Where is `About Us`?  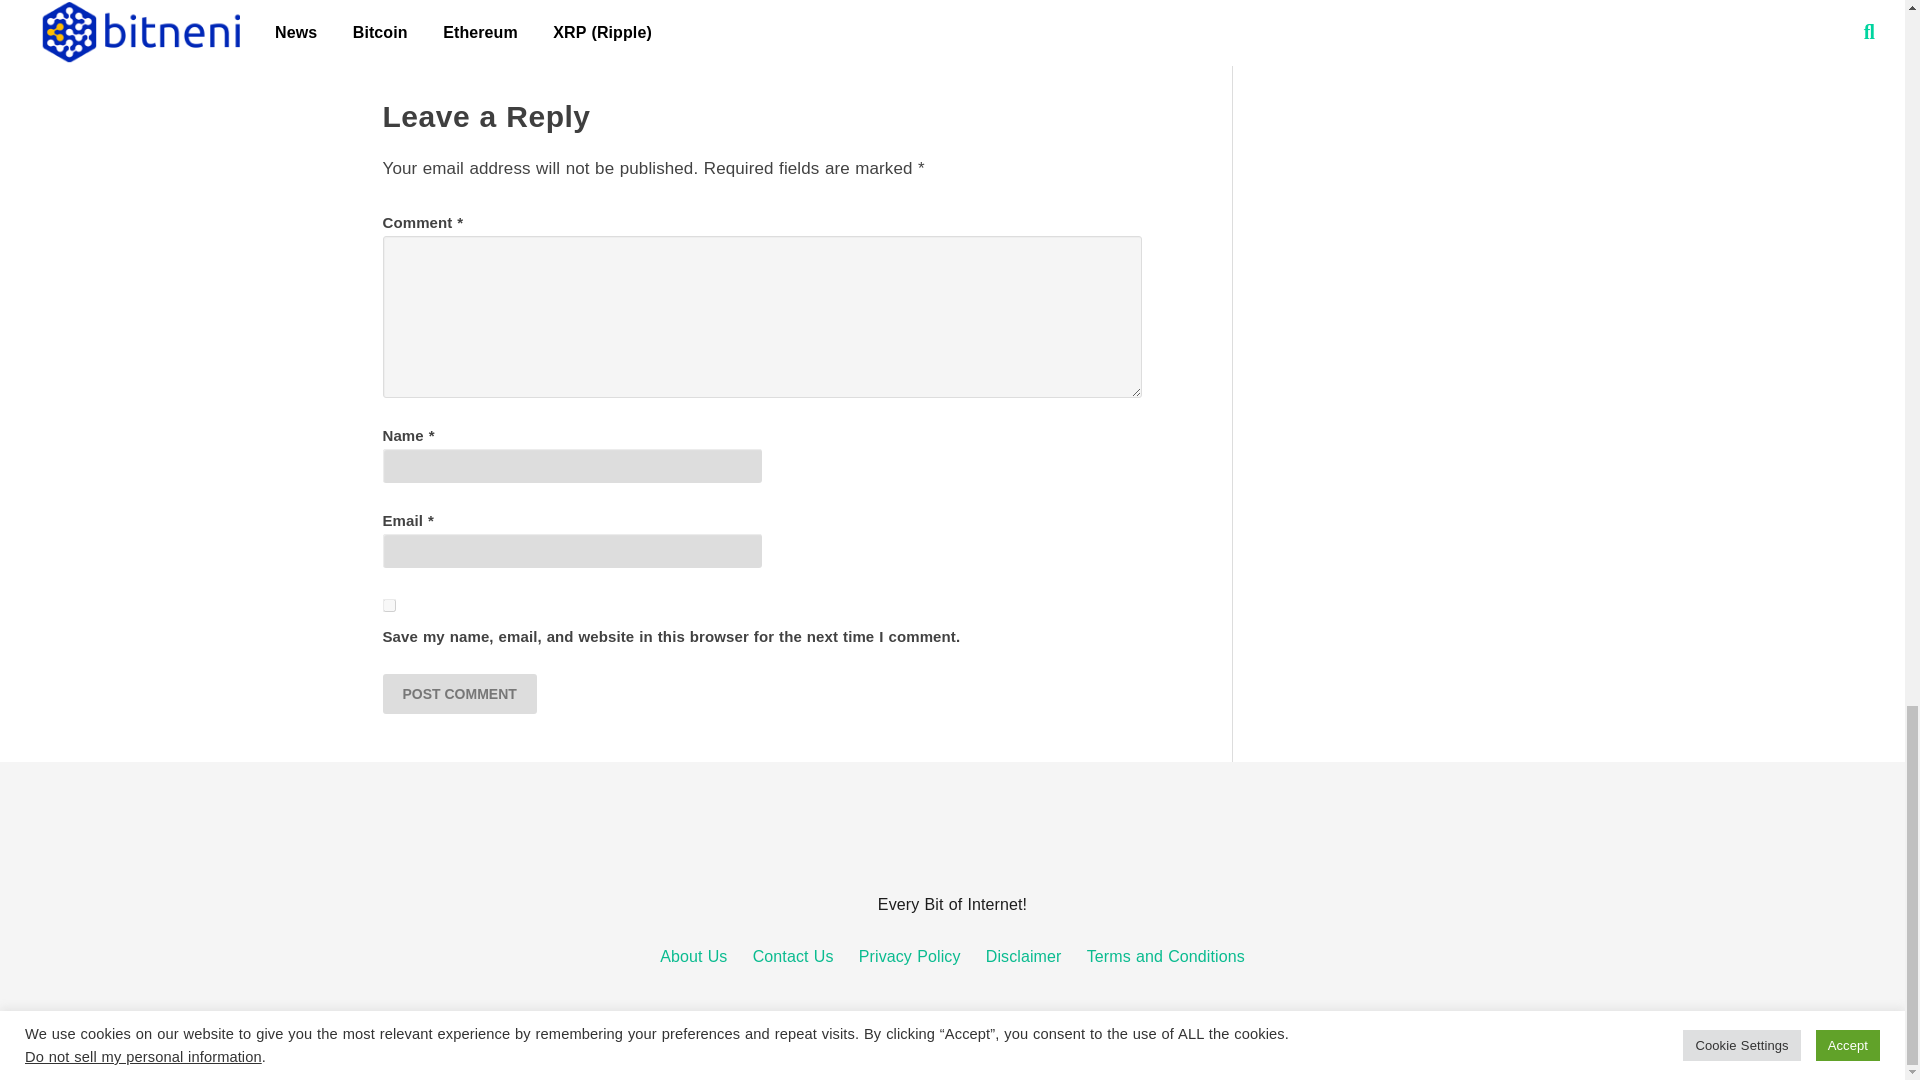 About Us is located at coordinates (694, 956).